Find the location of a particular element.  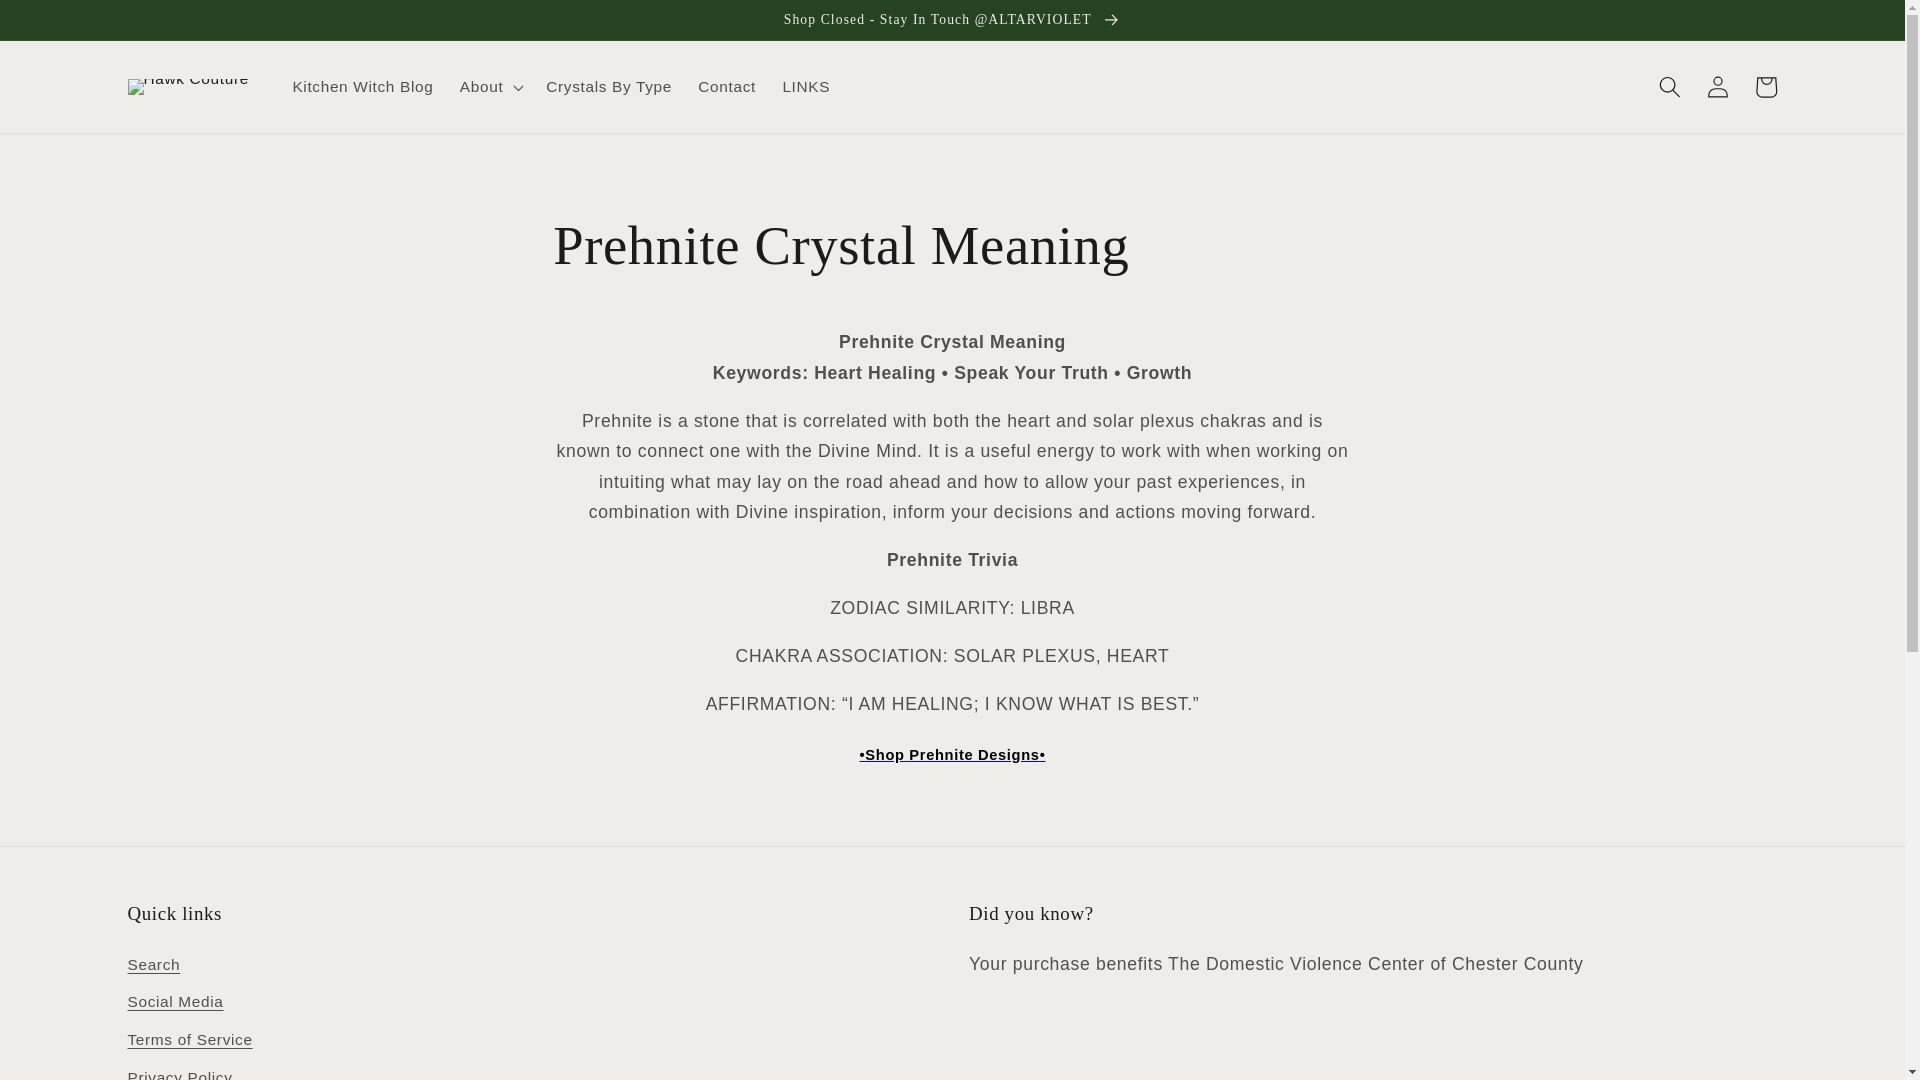

Terms of Service is located at coordinates (190, 1040).